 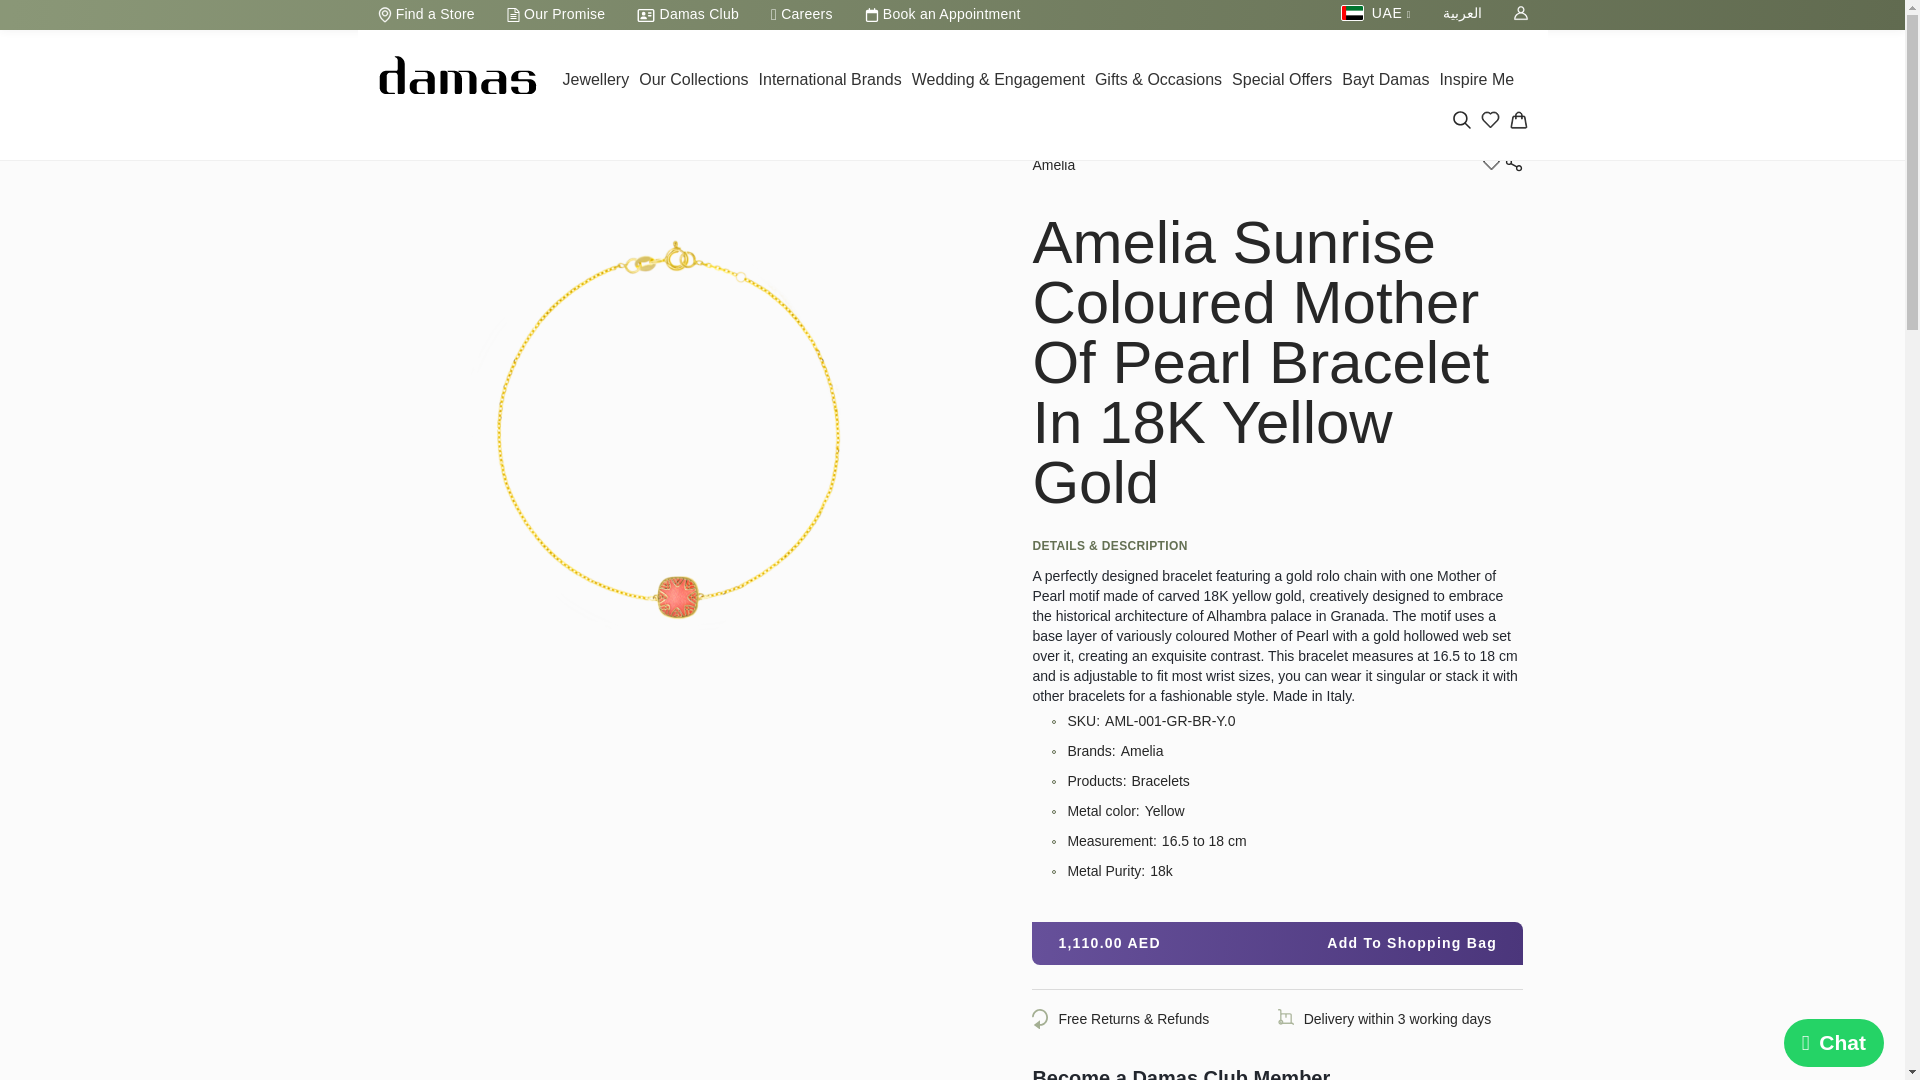 I want to click on Find a Store, so click(x=426, y=15).